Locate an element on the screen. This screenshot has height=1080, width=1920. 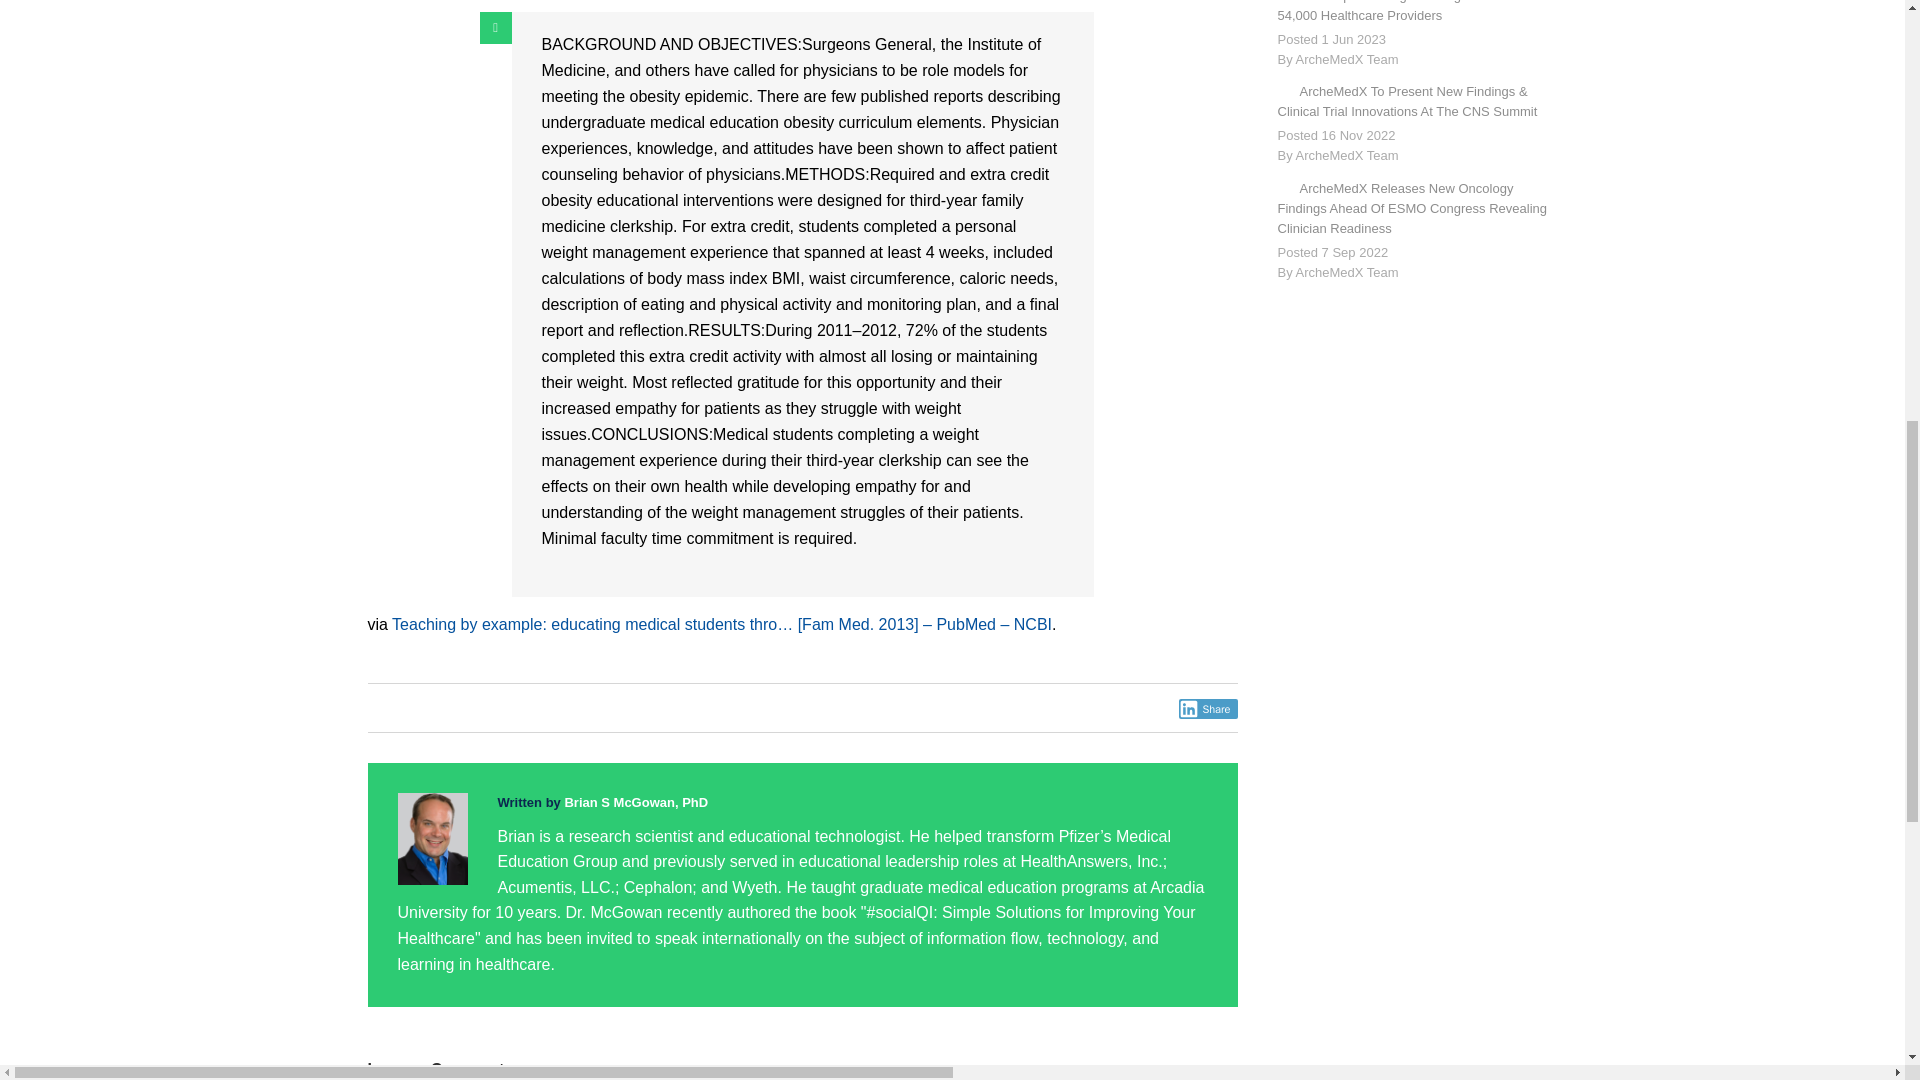
Brian S McGowan, PhD is located at coordinates (636, 802).